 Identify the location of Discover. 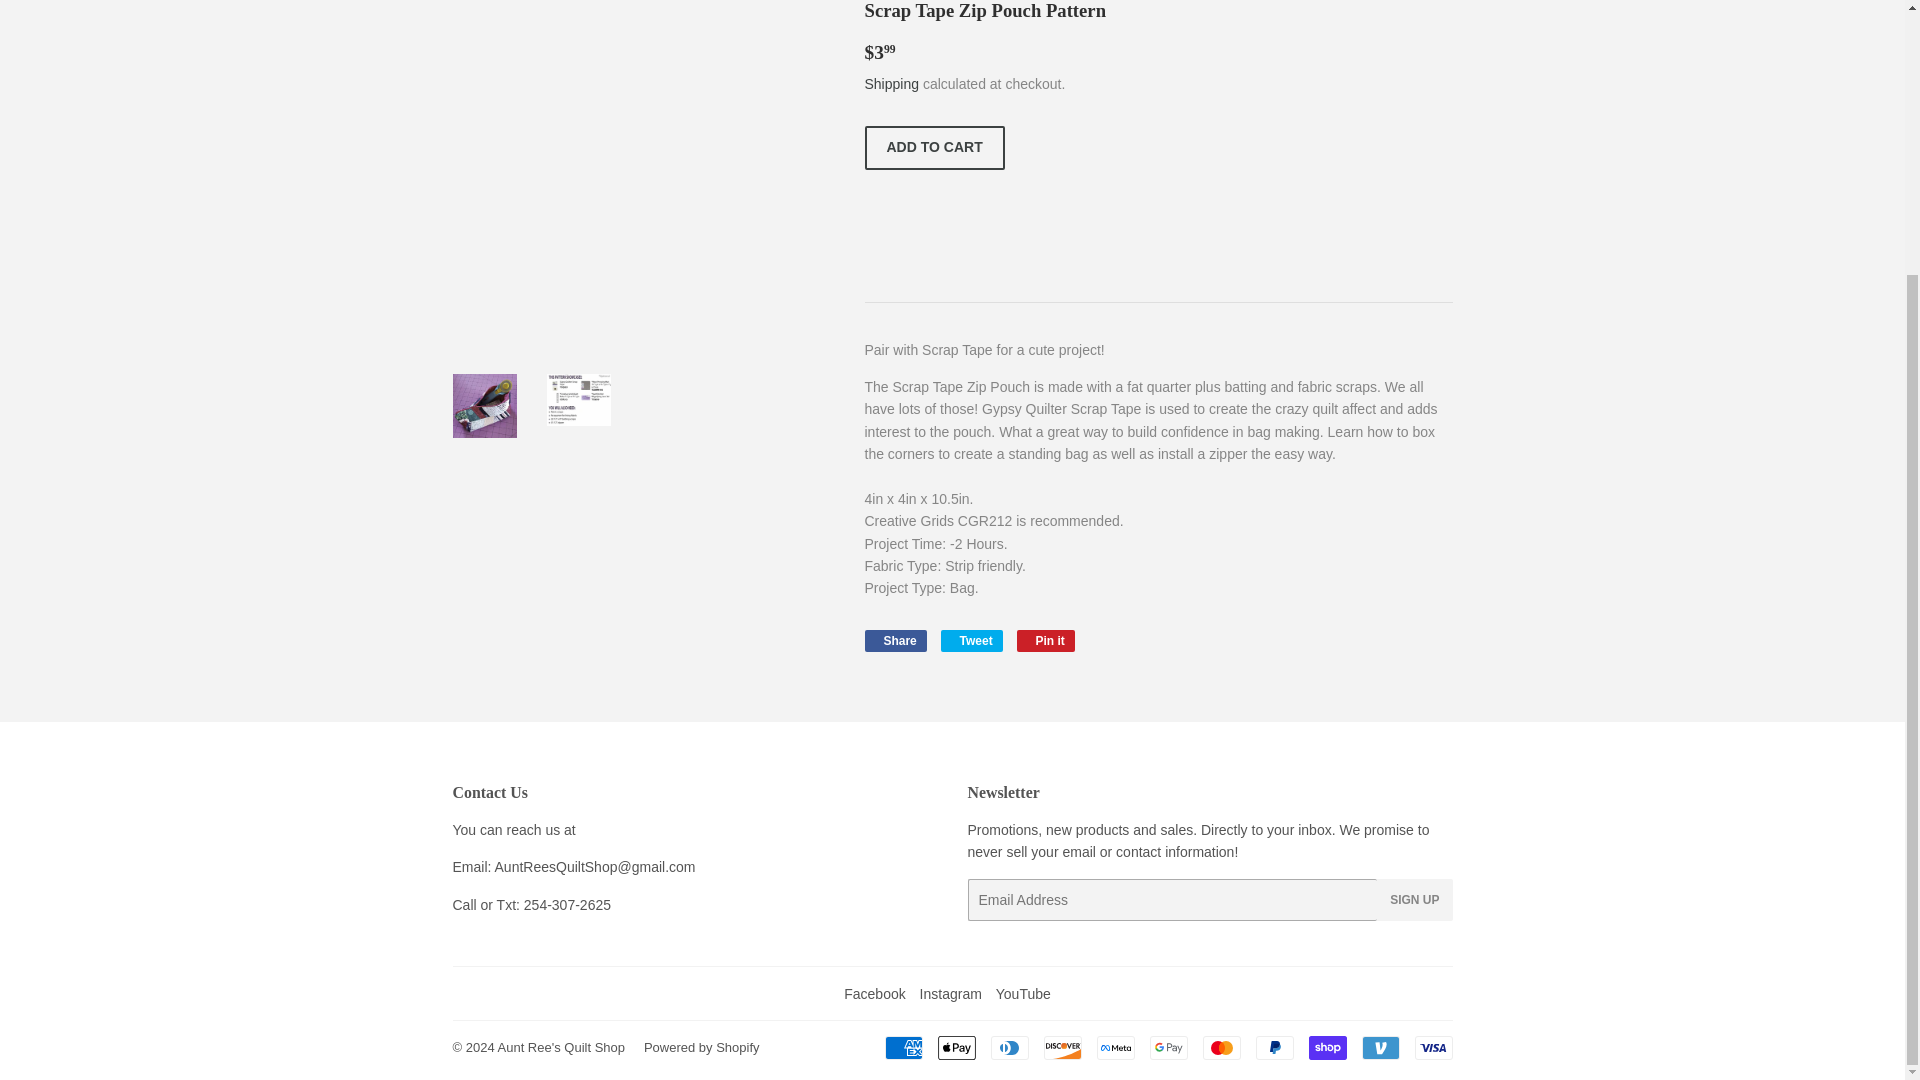
(561, 1048).